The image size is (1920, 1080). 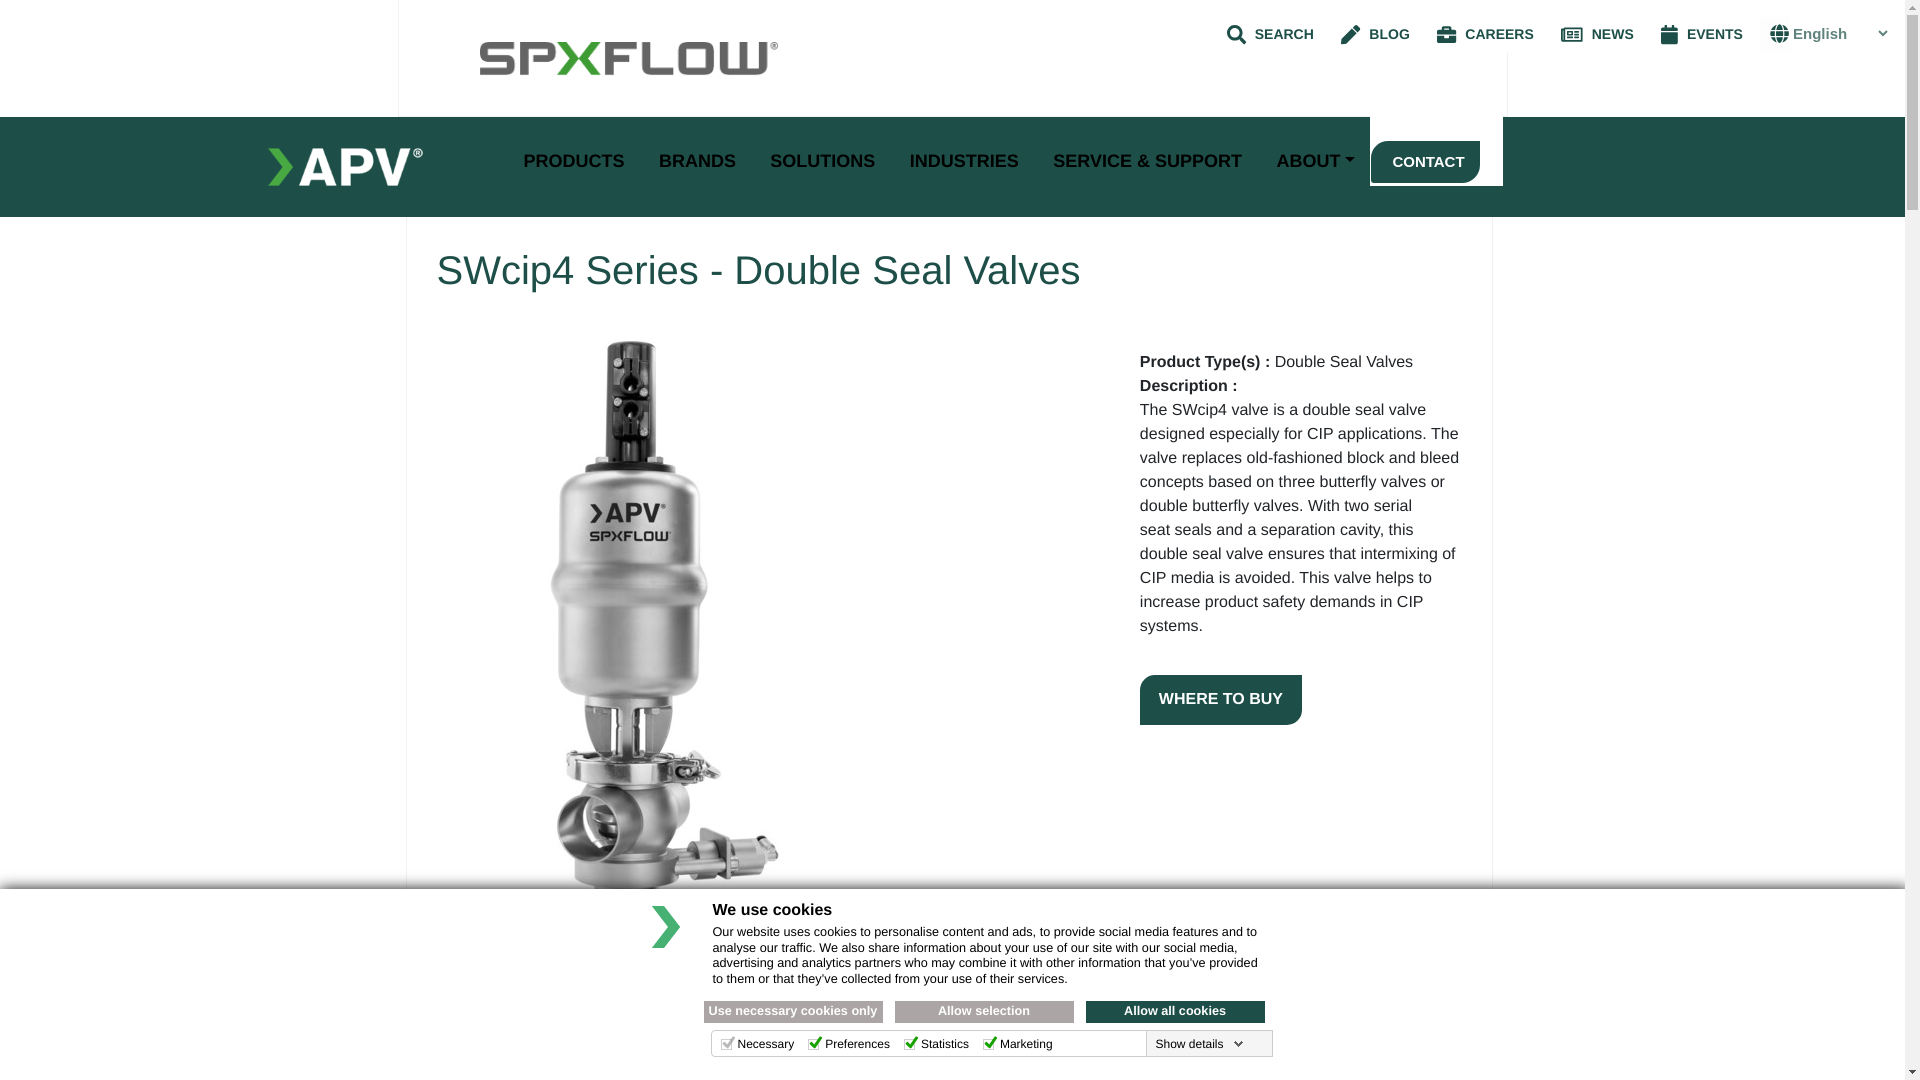 What do you see at coordinates (794, 1012) in the screenshot?
I see `Use necessary cookies only` at bounding box center [794, 1012].